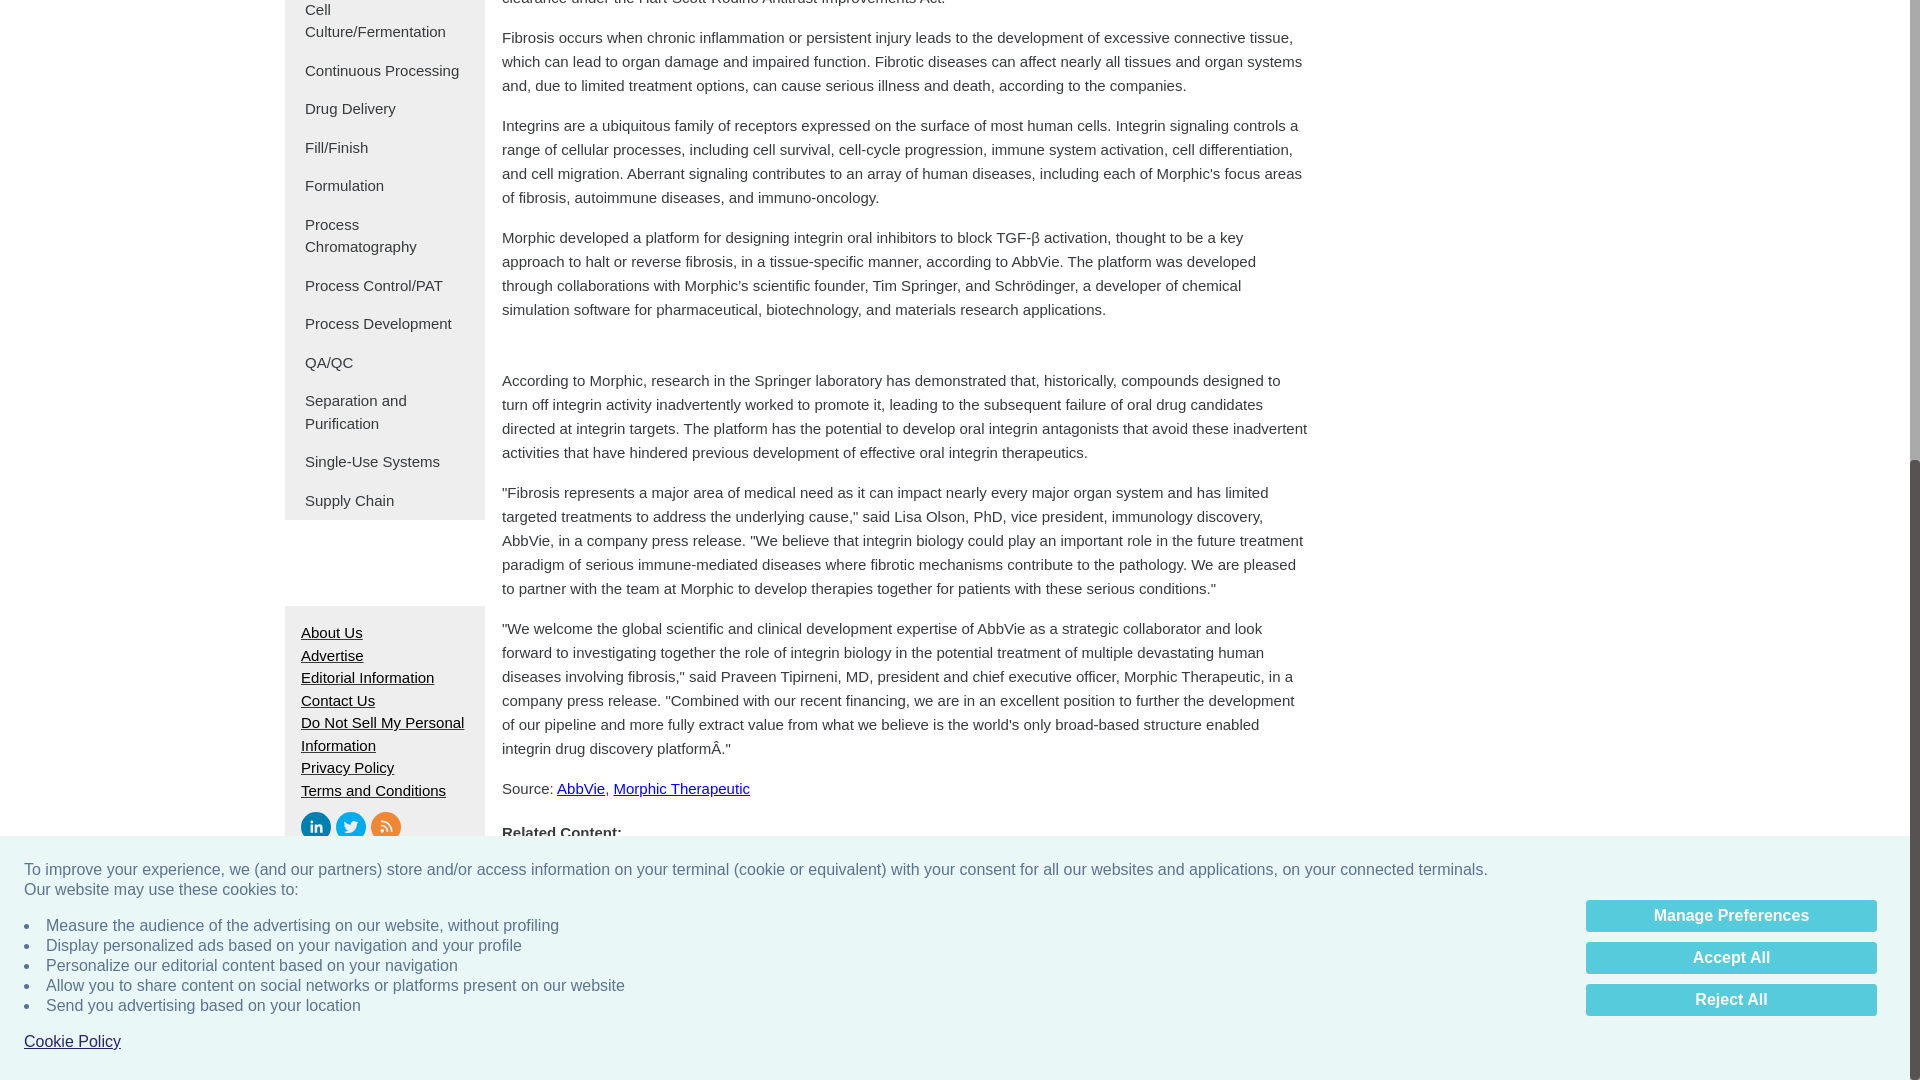 This screenshot has height=1080, width=1920. I want to click on Cookie Policy, so click(72, 240).